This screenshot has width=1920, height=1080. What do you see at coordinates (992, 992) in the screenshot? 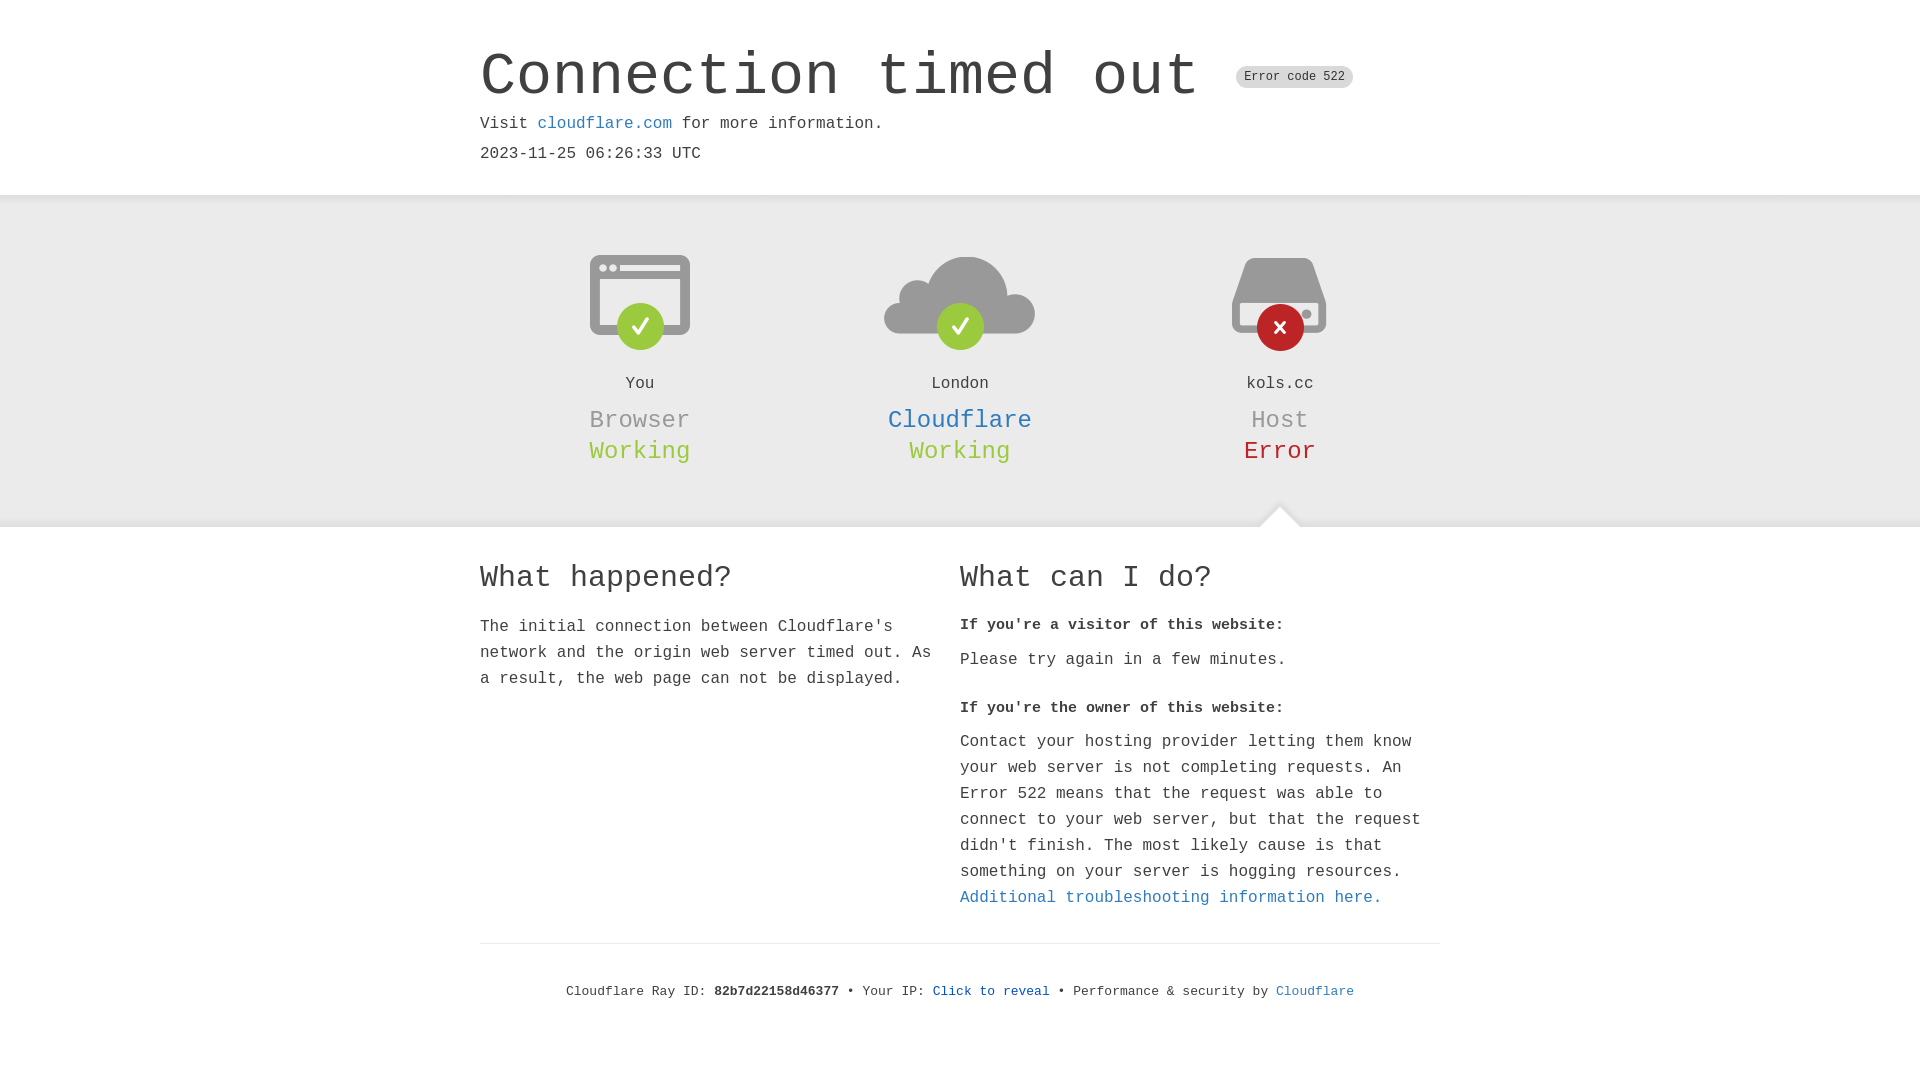
I see `Click to reveal` at bounding box center [992, 992].